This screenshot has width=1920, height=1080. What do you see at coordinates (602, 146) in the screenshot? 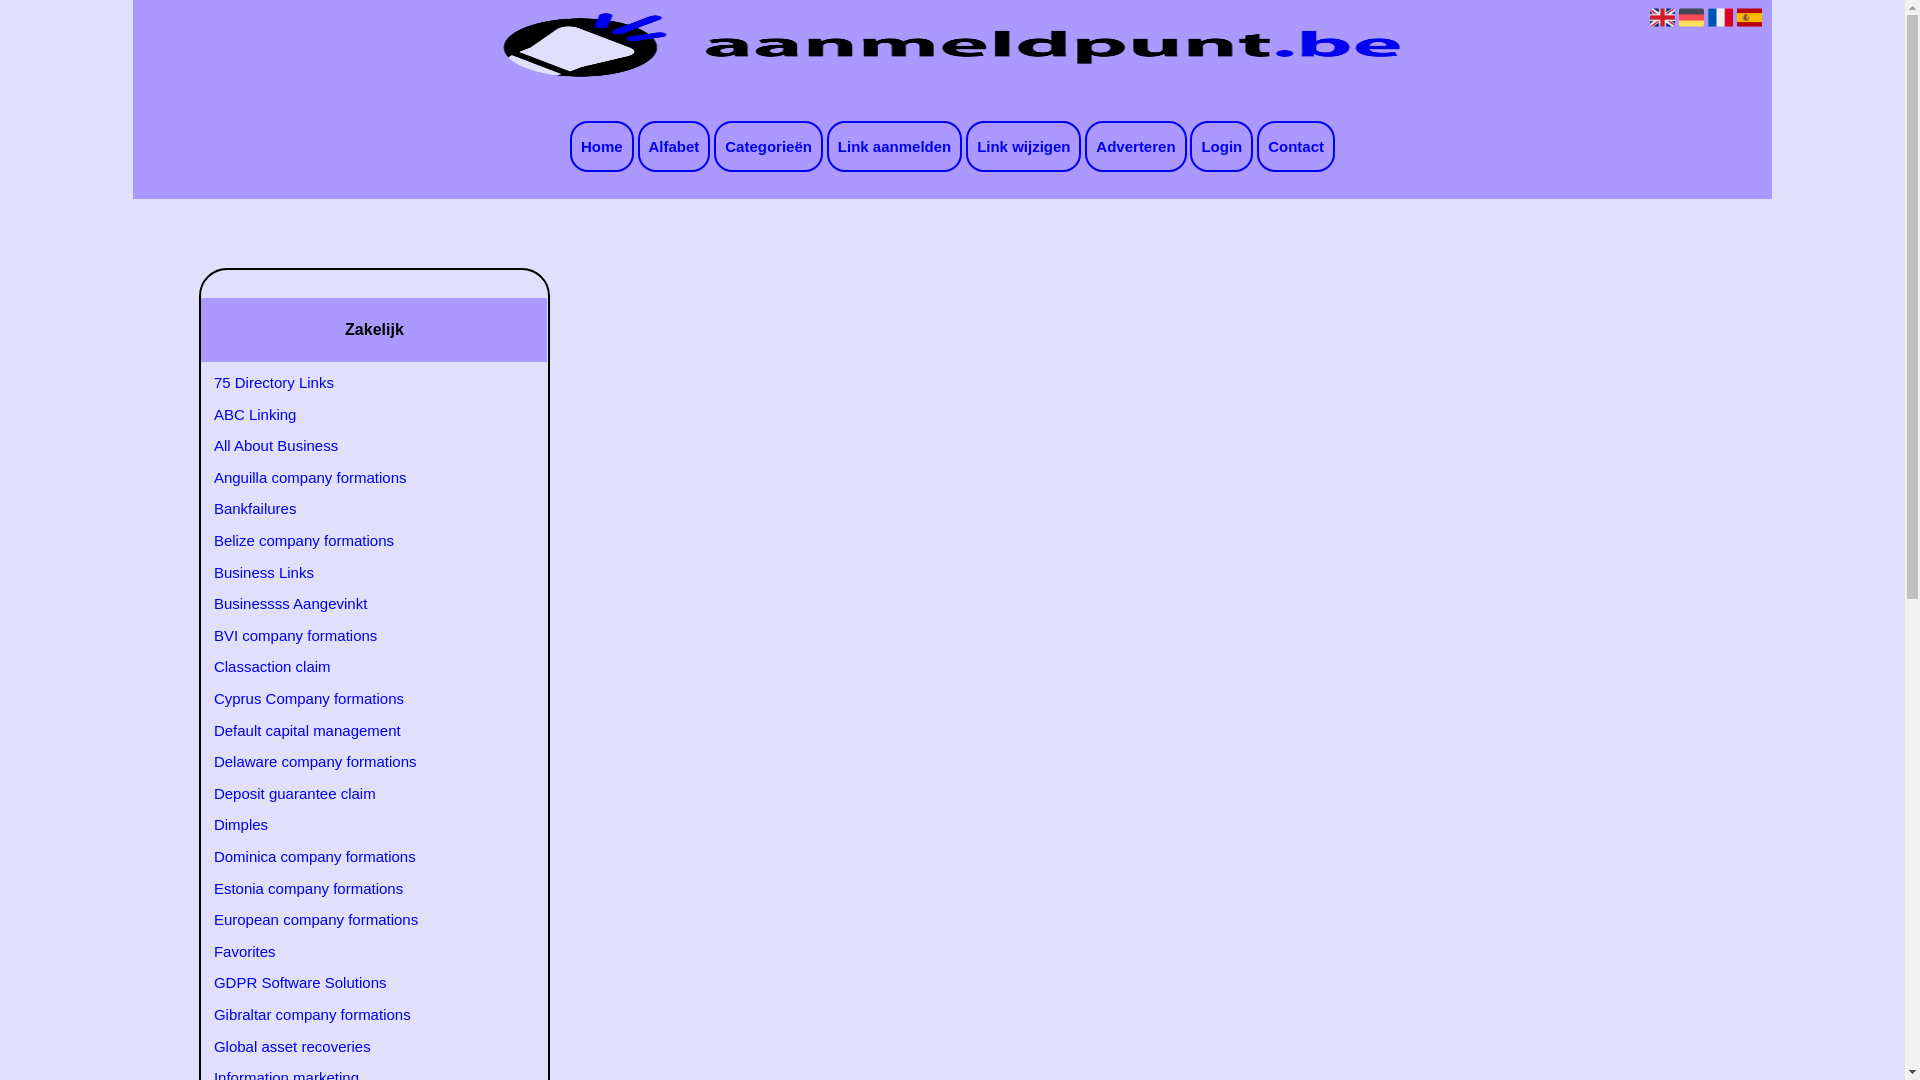
I see `Home` at bounding box center [602, 146].